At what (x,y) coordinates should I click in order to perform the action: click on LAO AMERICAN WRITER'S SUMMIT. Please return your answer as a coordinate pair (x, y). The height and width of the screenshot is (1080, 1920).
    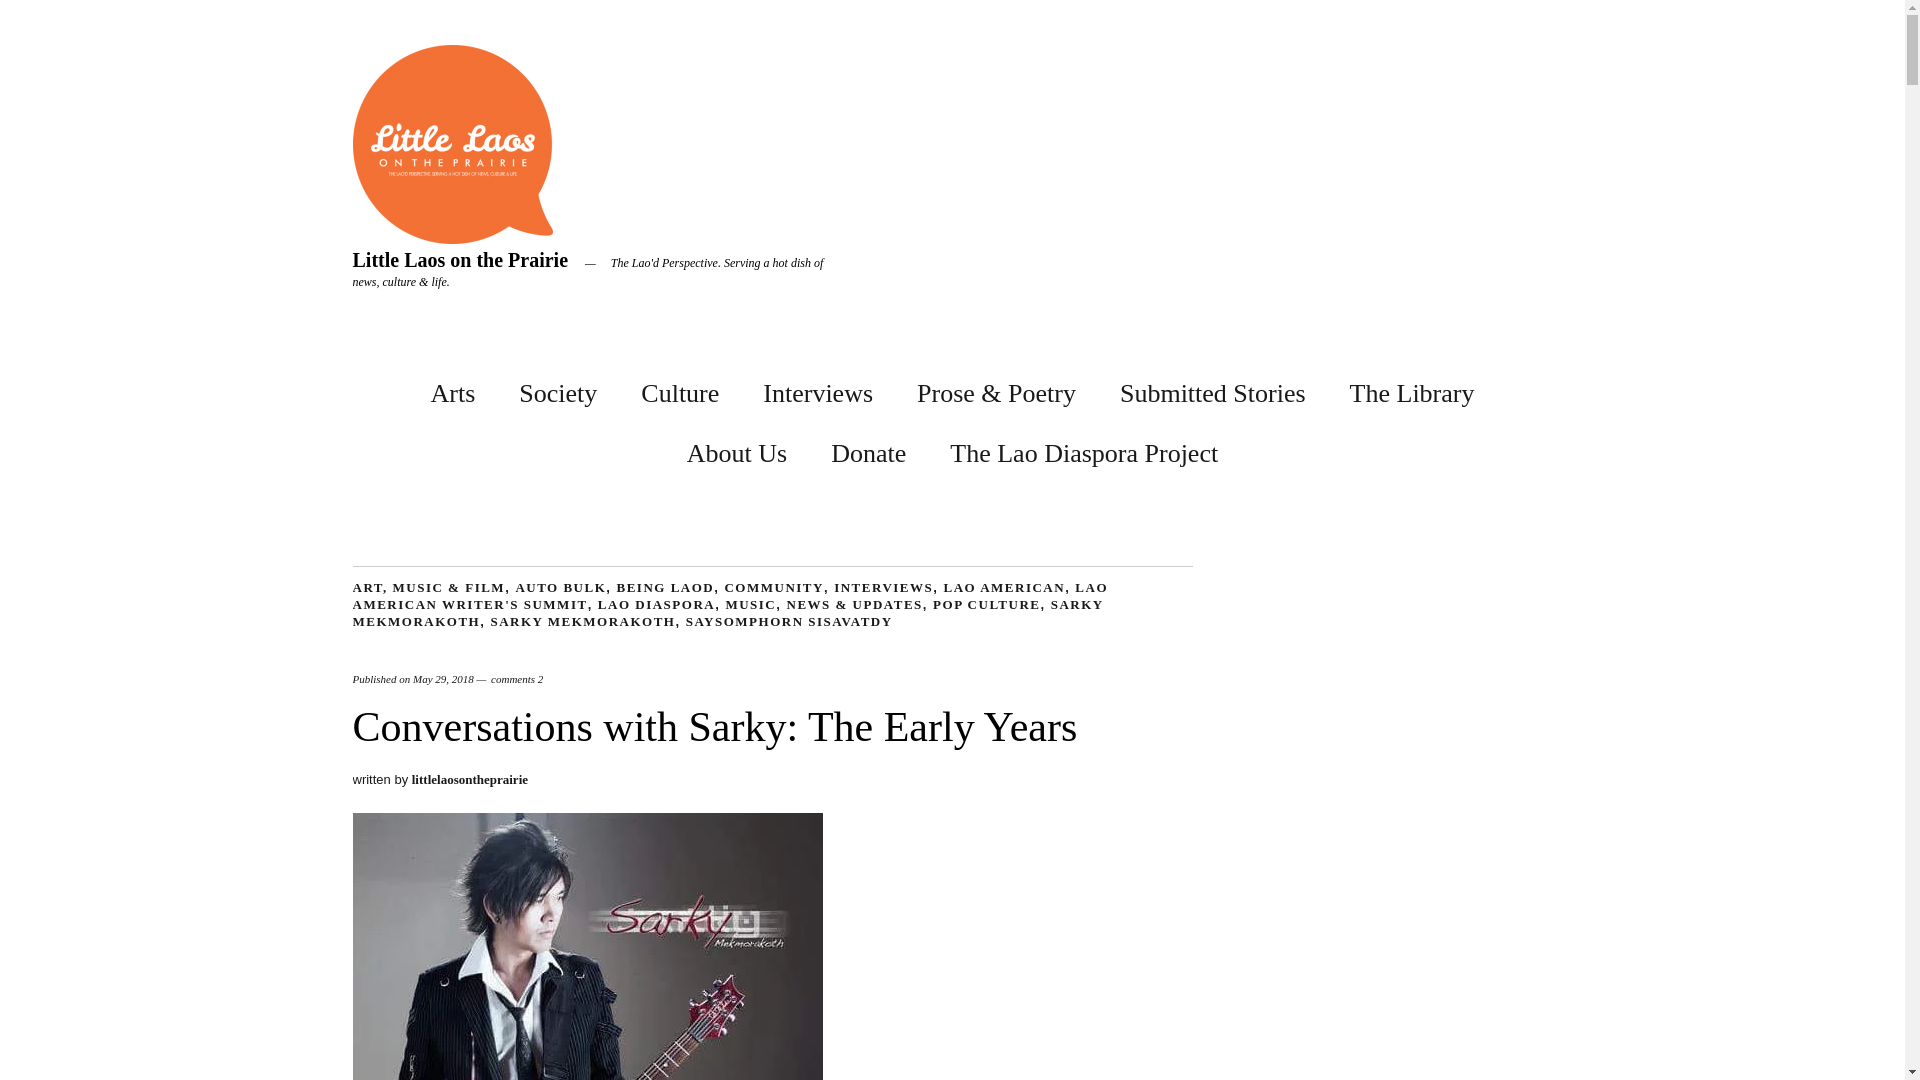
    Looking at the image, I should click on (729, 596).